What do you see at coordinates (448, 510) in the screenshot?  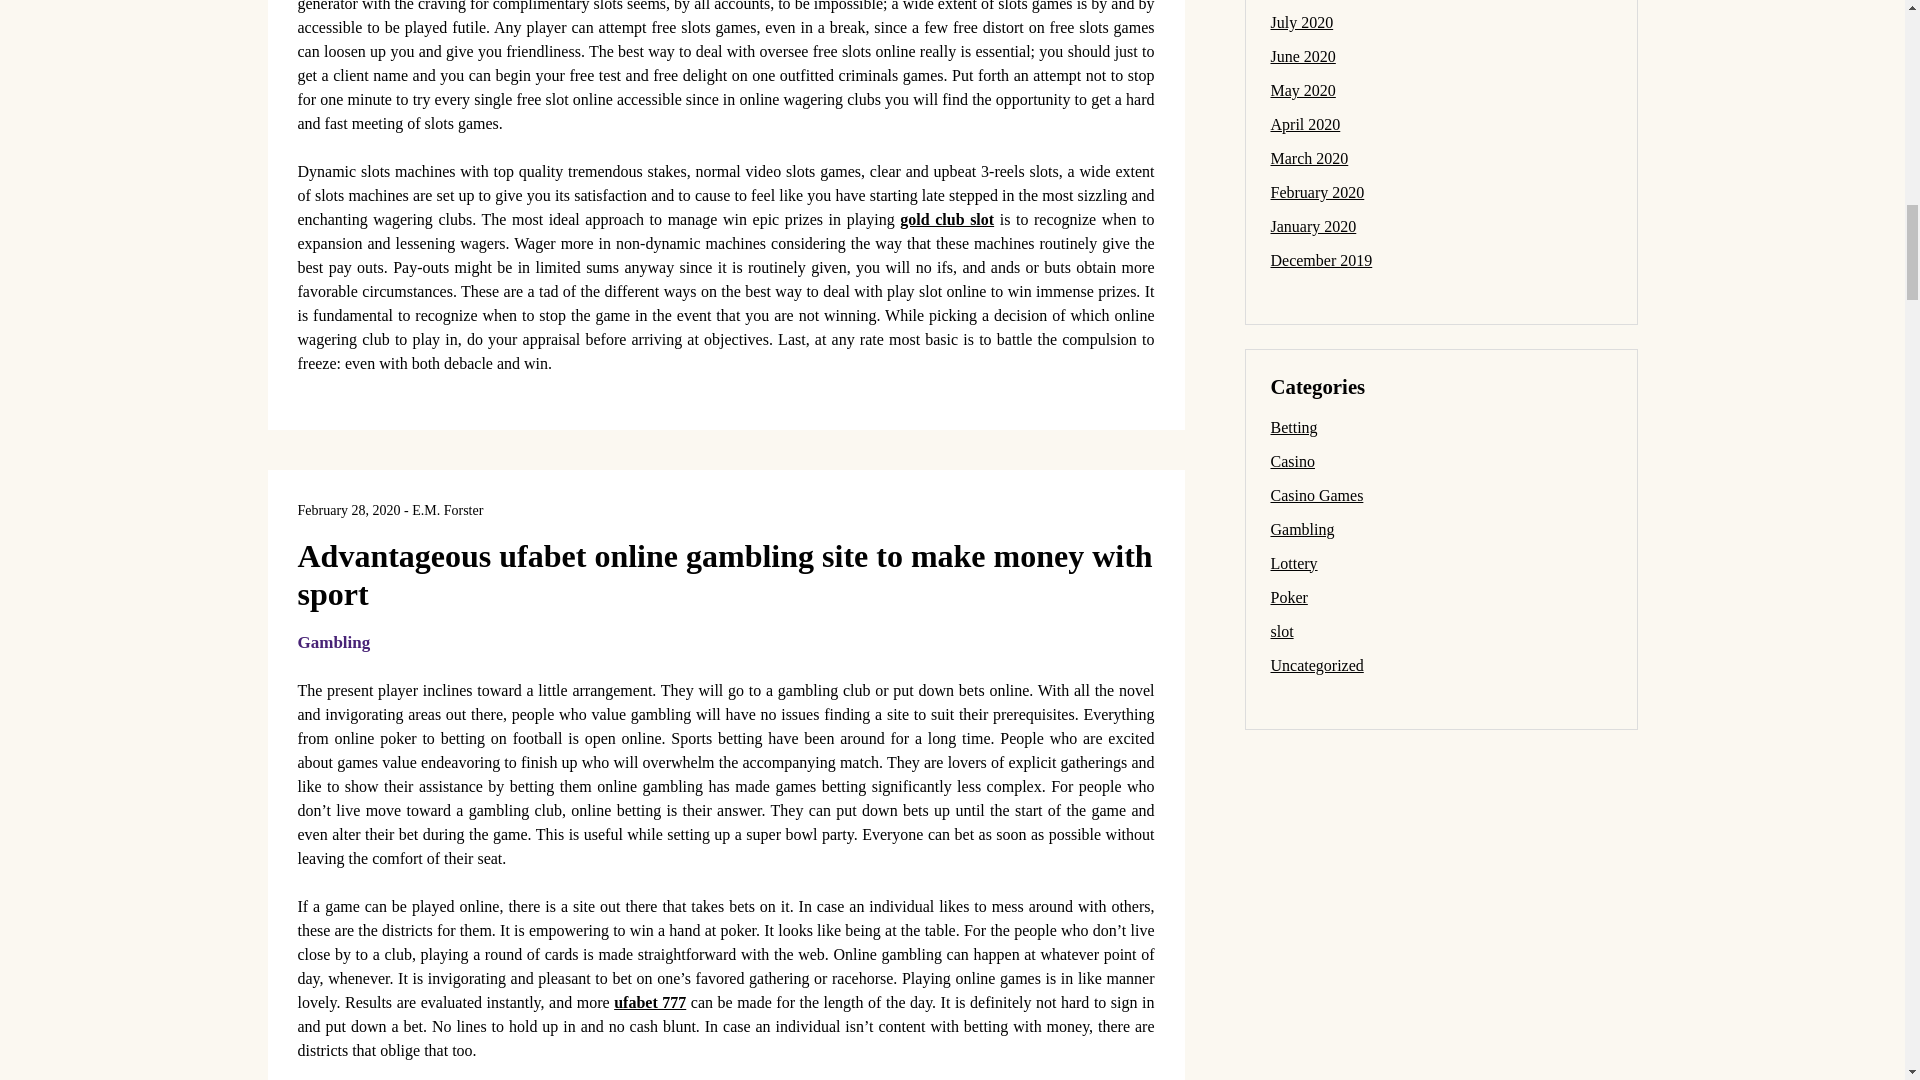 I see `E.M. Forster` at bounding box center [448, 510].